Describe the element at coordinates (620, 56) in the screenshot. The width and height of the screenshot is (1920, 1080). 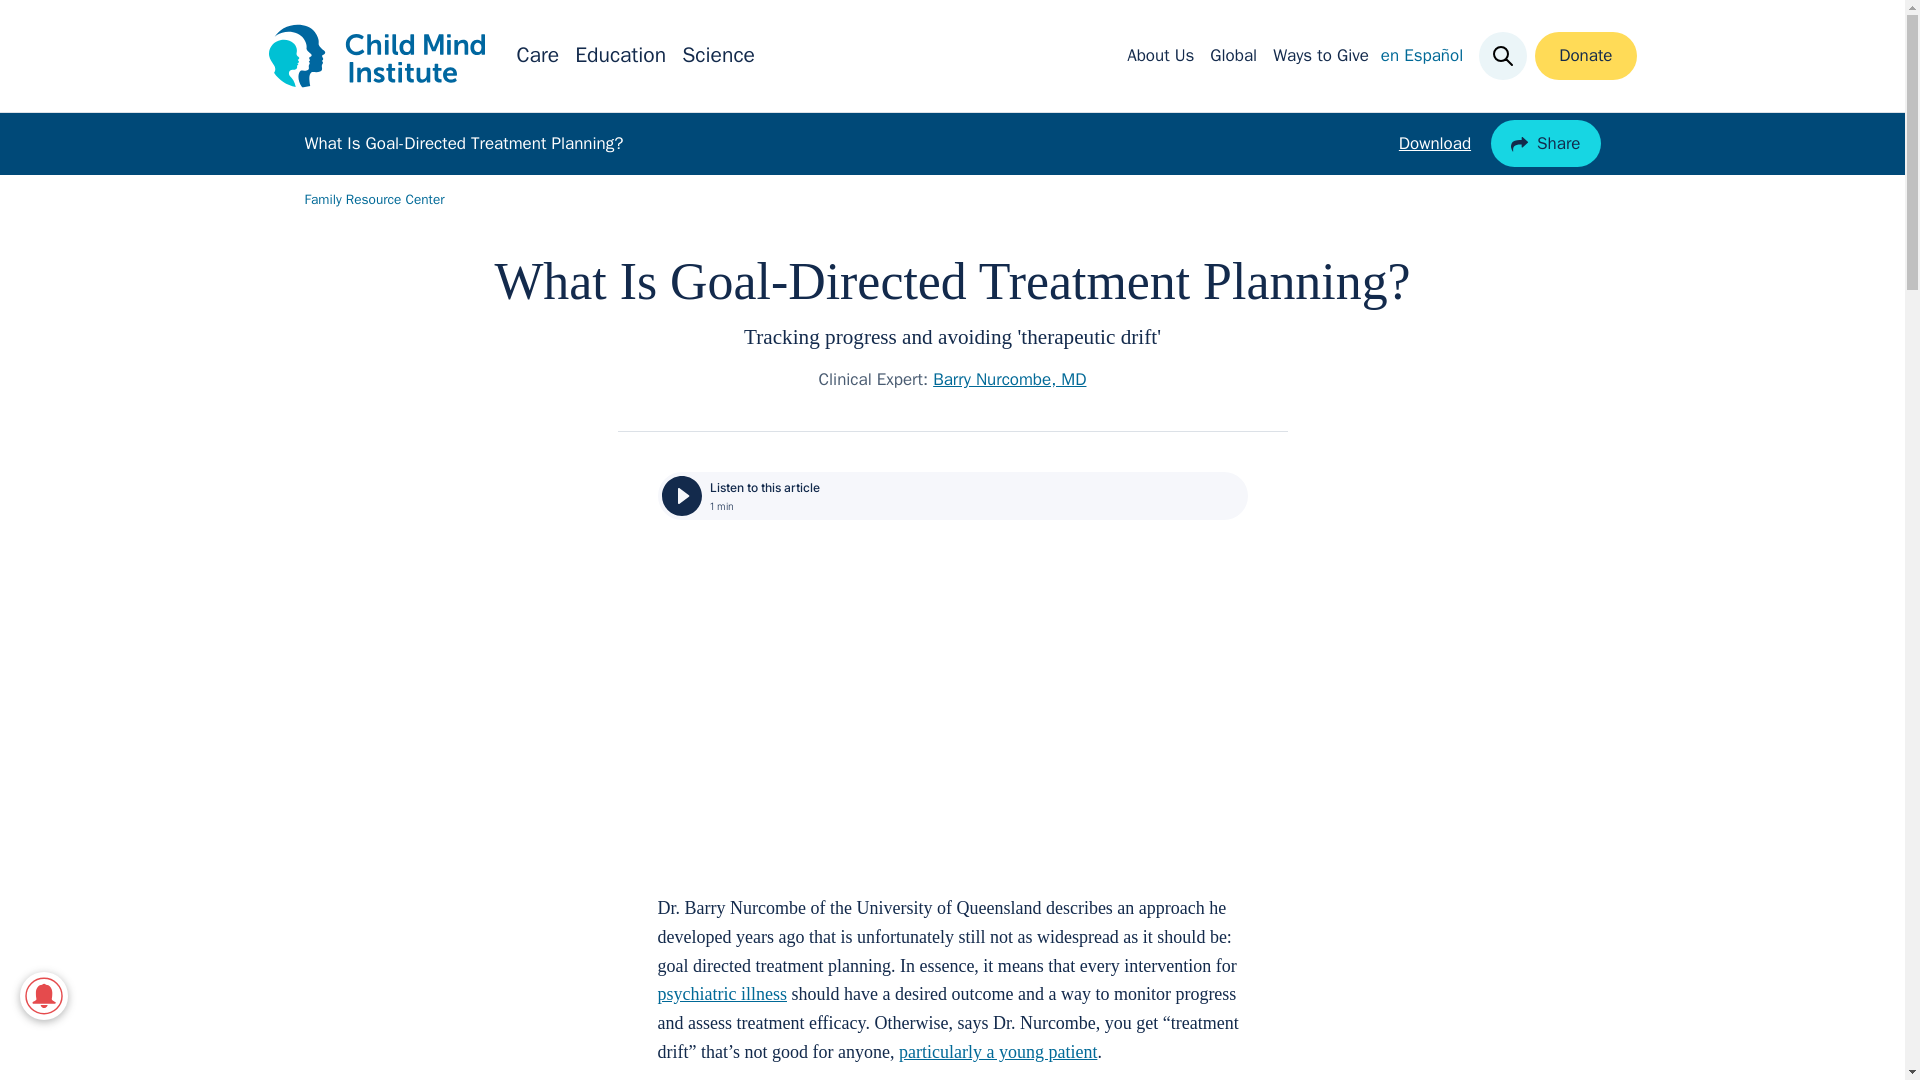
I see `Education` at that location.